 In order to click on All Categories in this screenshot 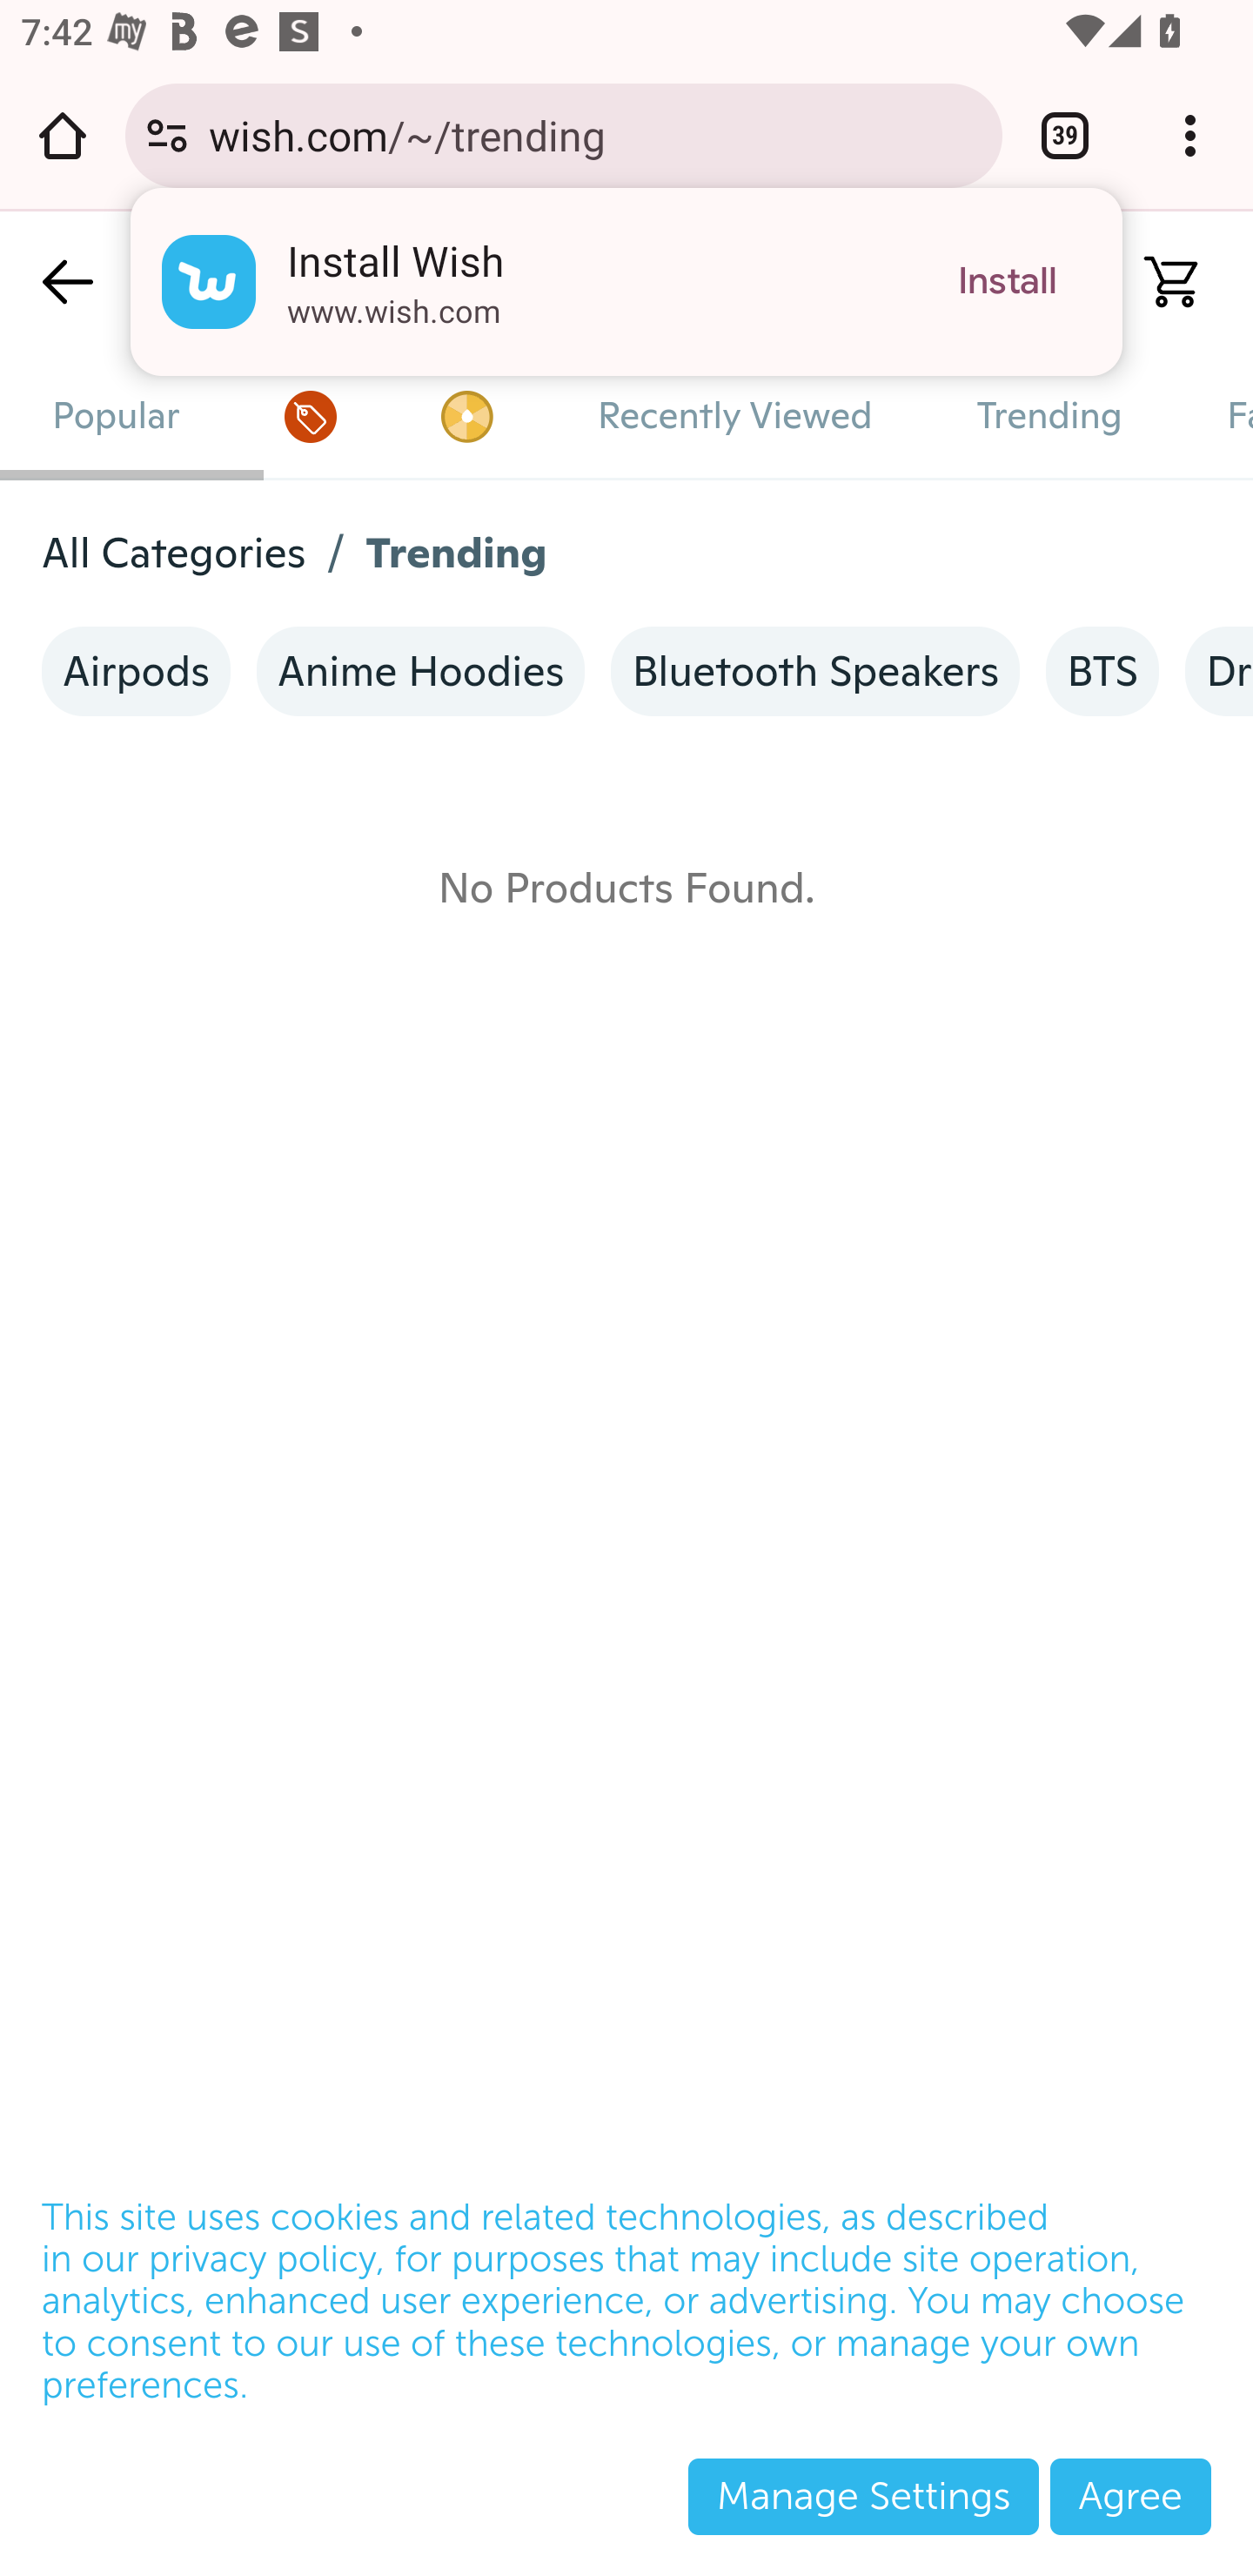, I will do `click(174, 553)`.